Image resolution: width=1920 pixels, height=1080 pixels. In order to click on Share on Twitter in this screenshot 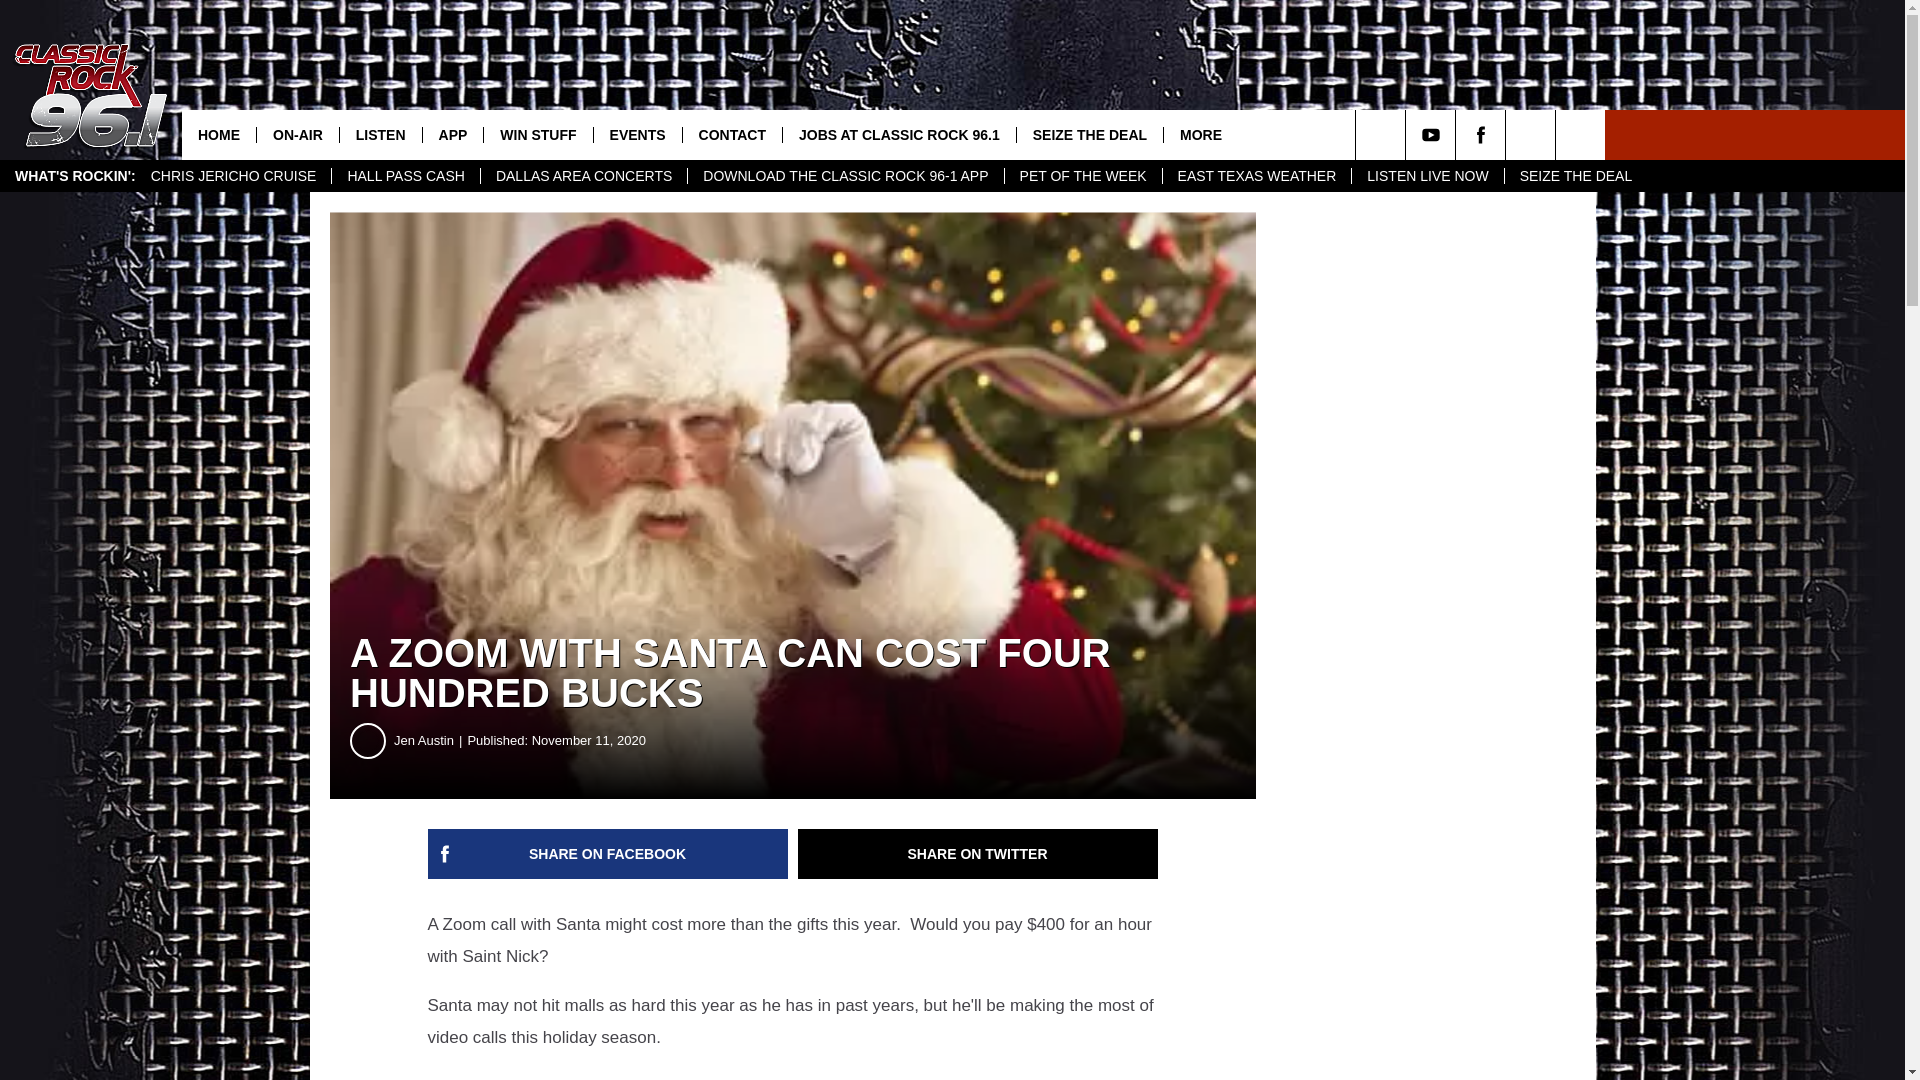, I will do `click(978, 854)`.